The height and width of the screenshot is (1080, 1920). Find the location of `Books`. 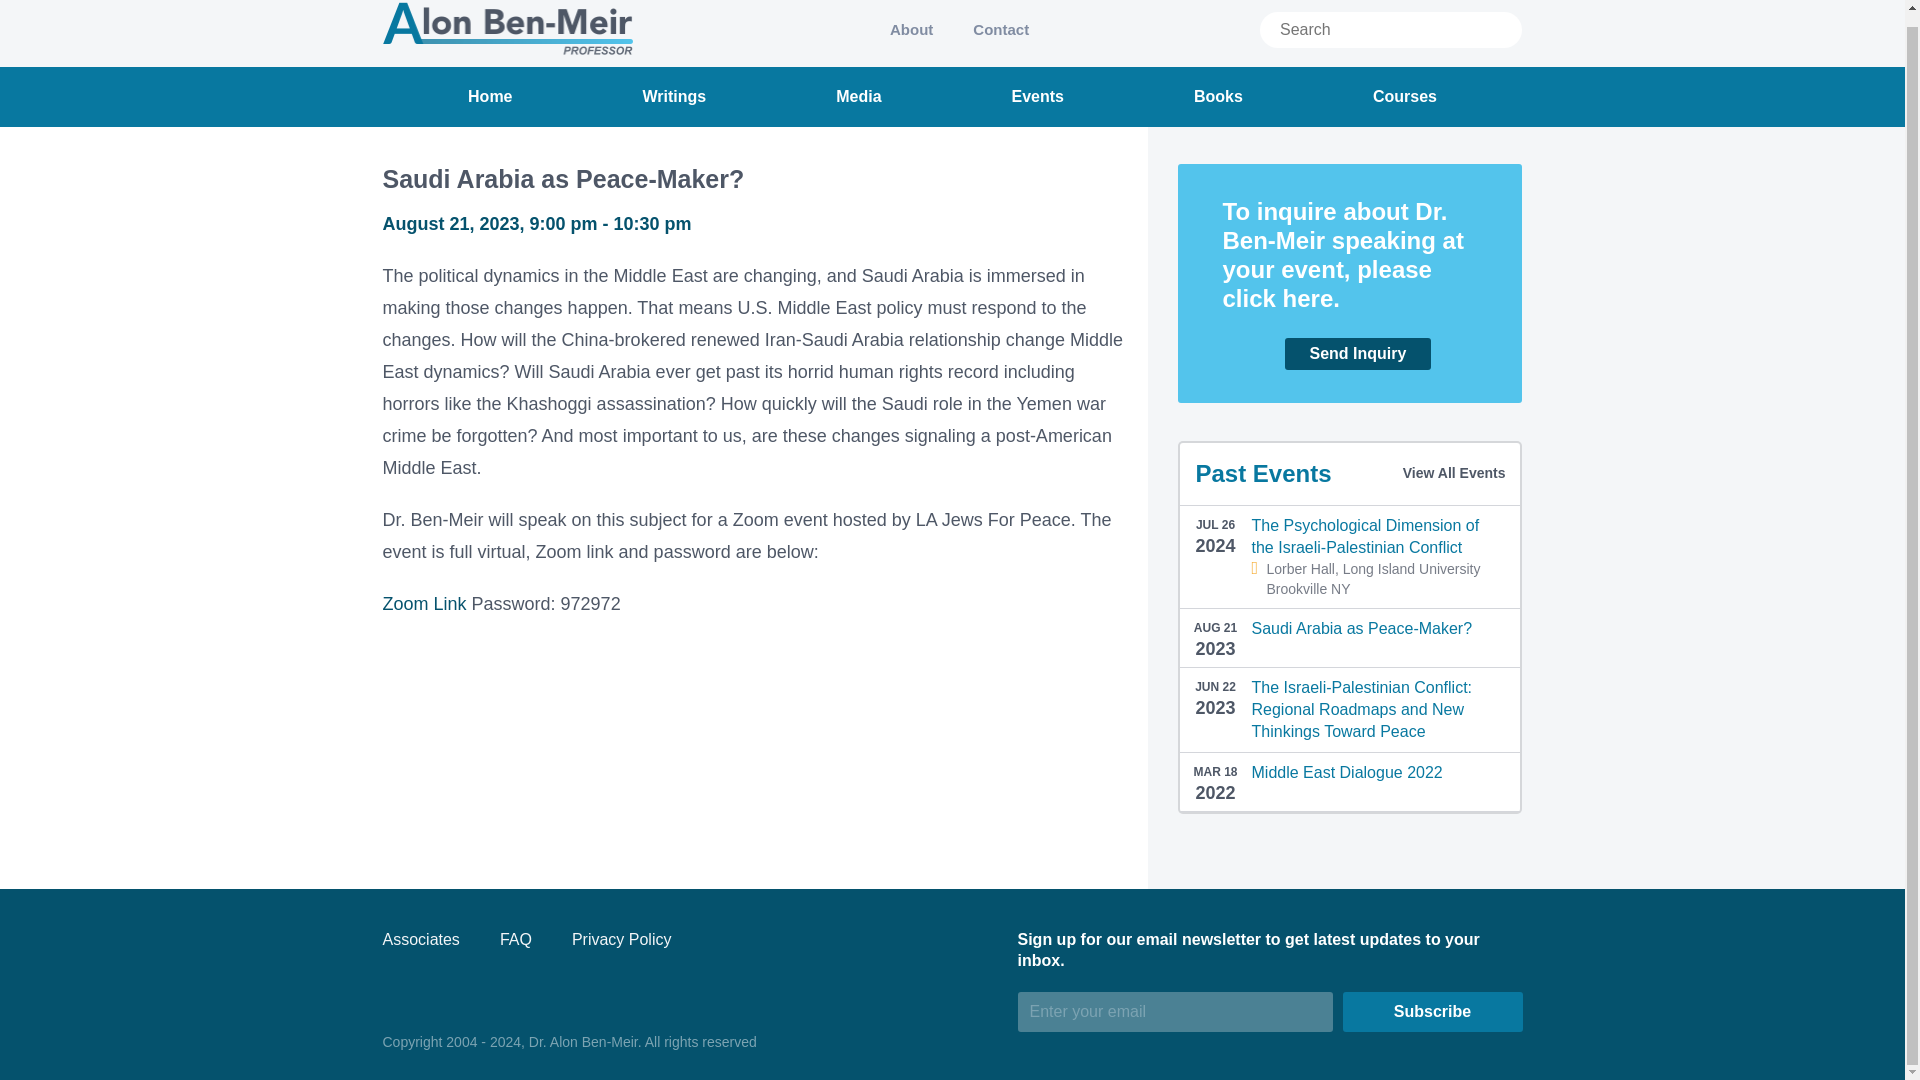

Books is located at coordinates (1218, 96).